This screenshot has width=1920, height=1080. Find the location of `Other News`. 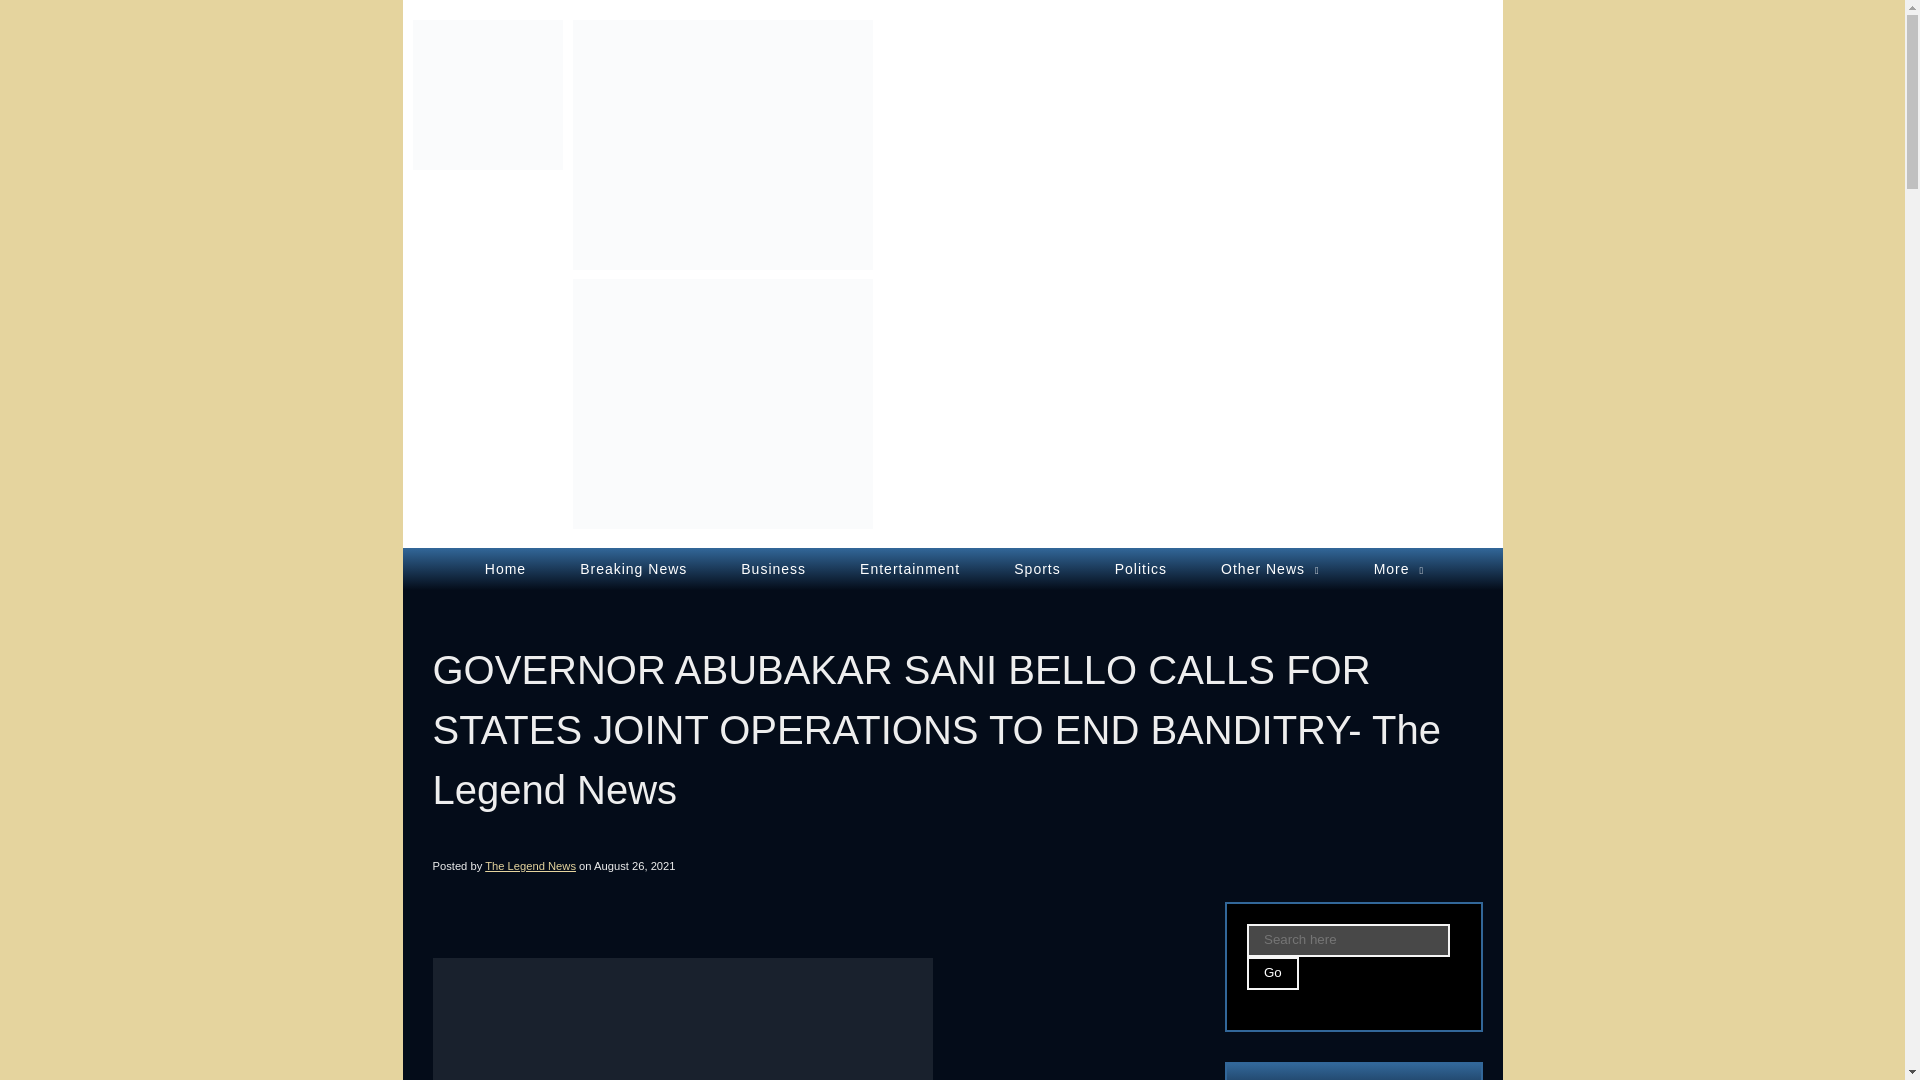

Other News is located at coordinates (1270, 568).